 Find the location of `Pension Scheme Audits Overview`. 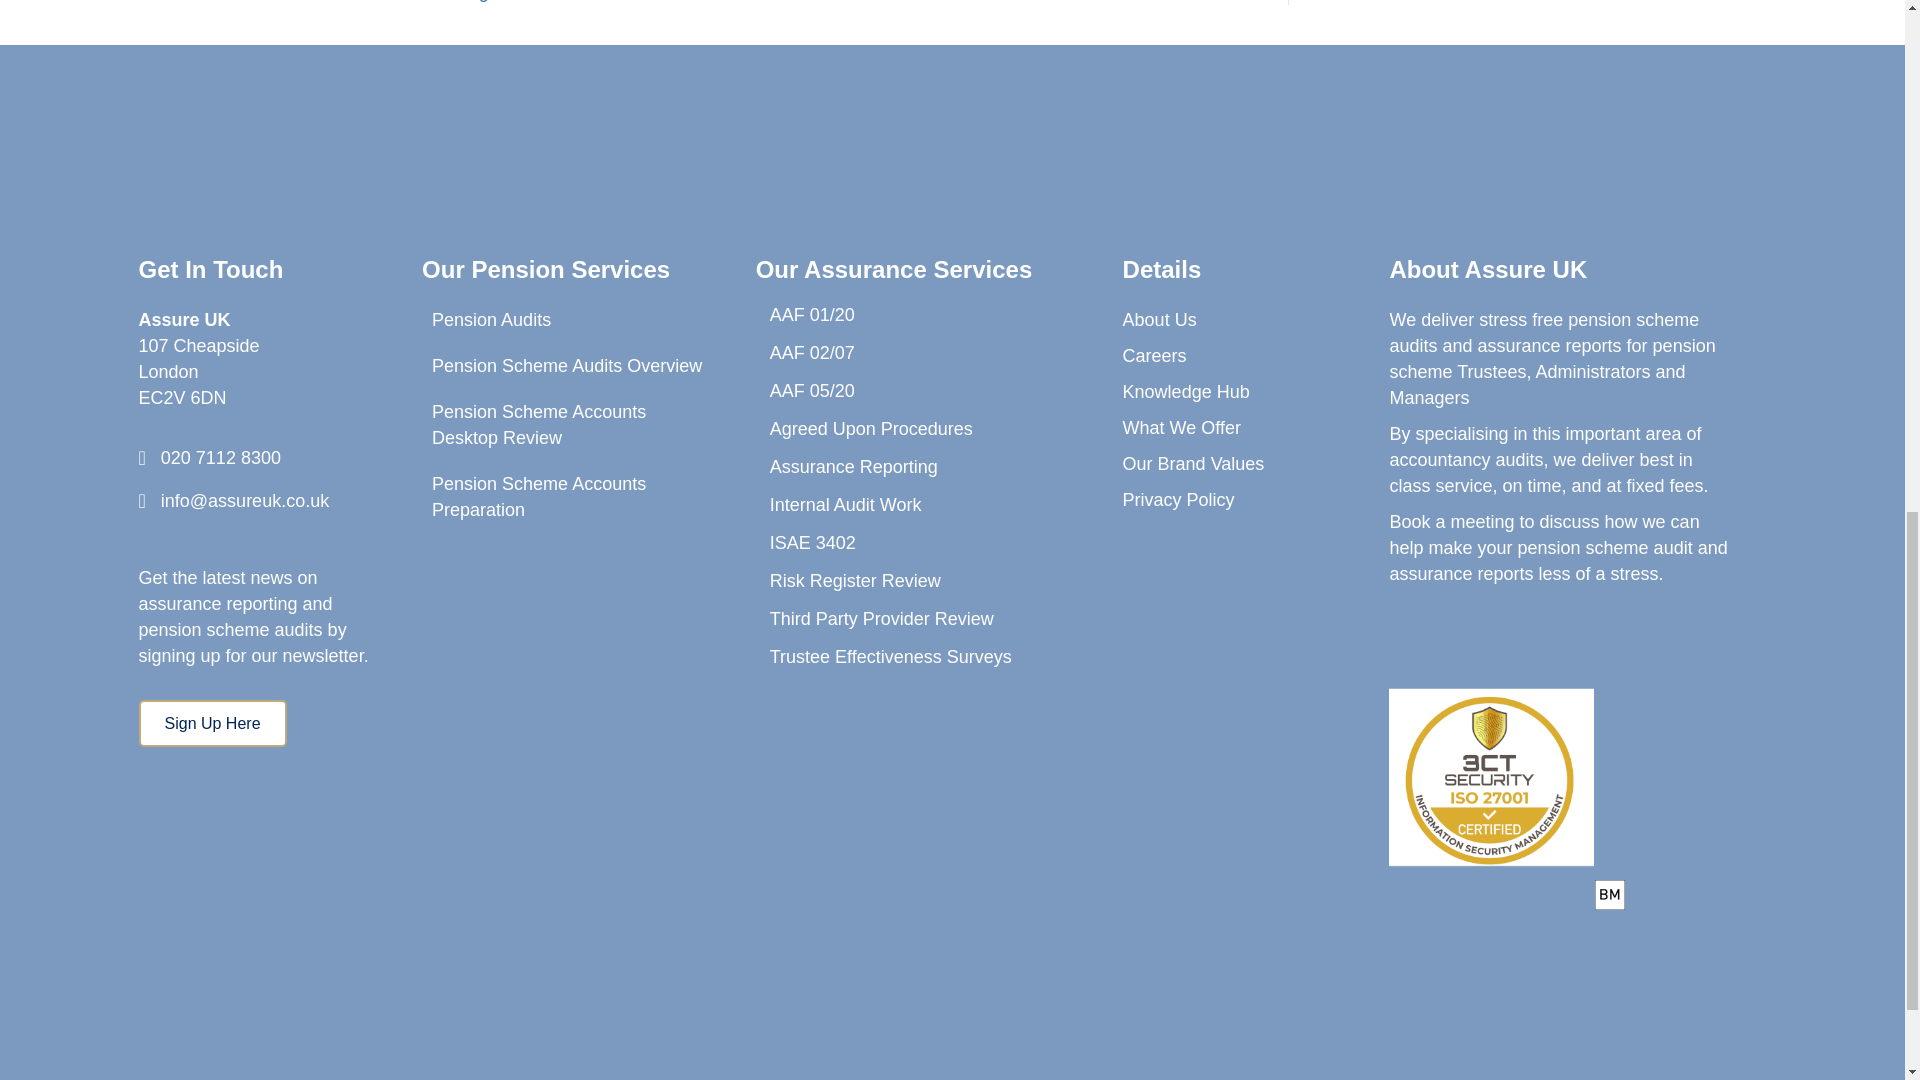

Pension Scheme Audits Overview is located at coordinates (569, 366).